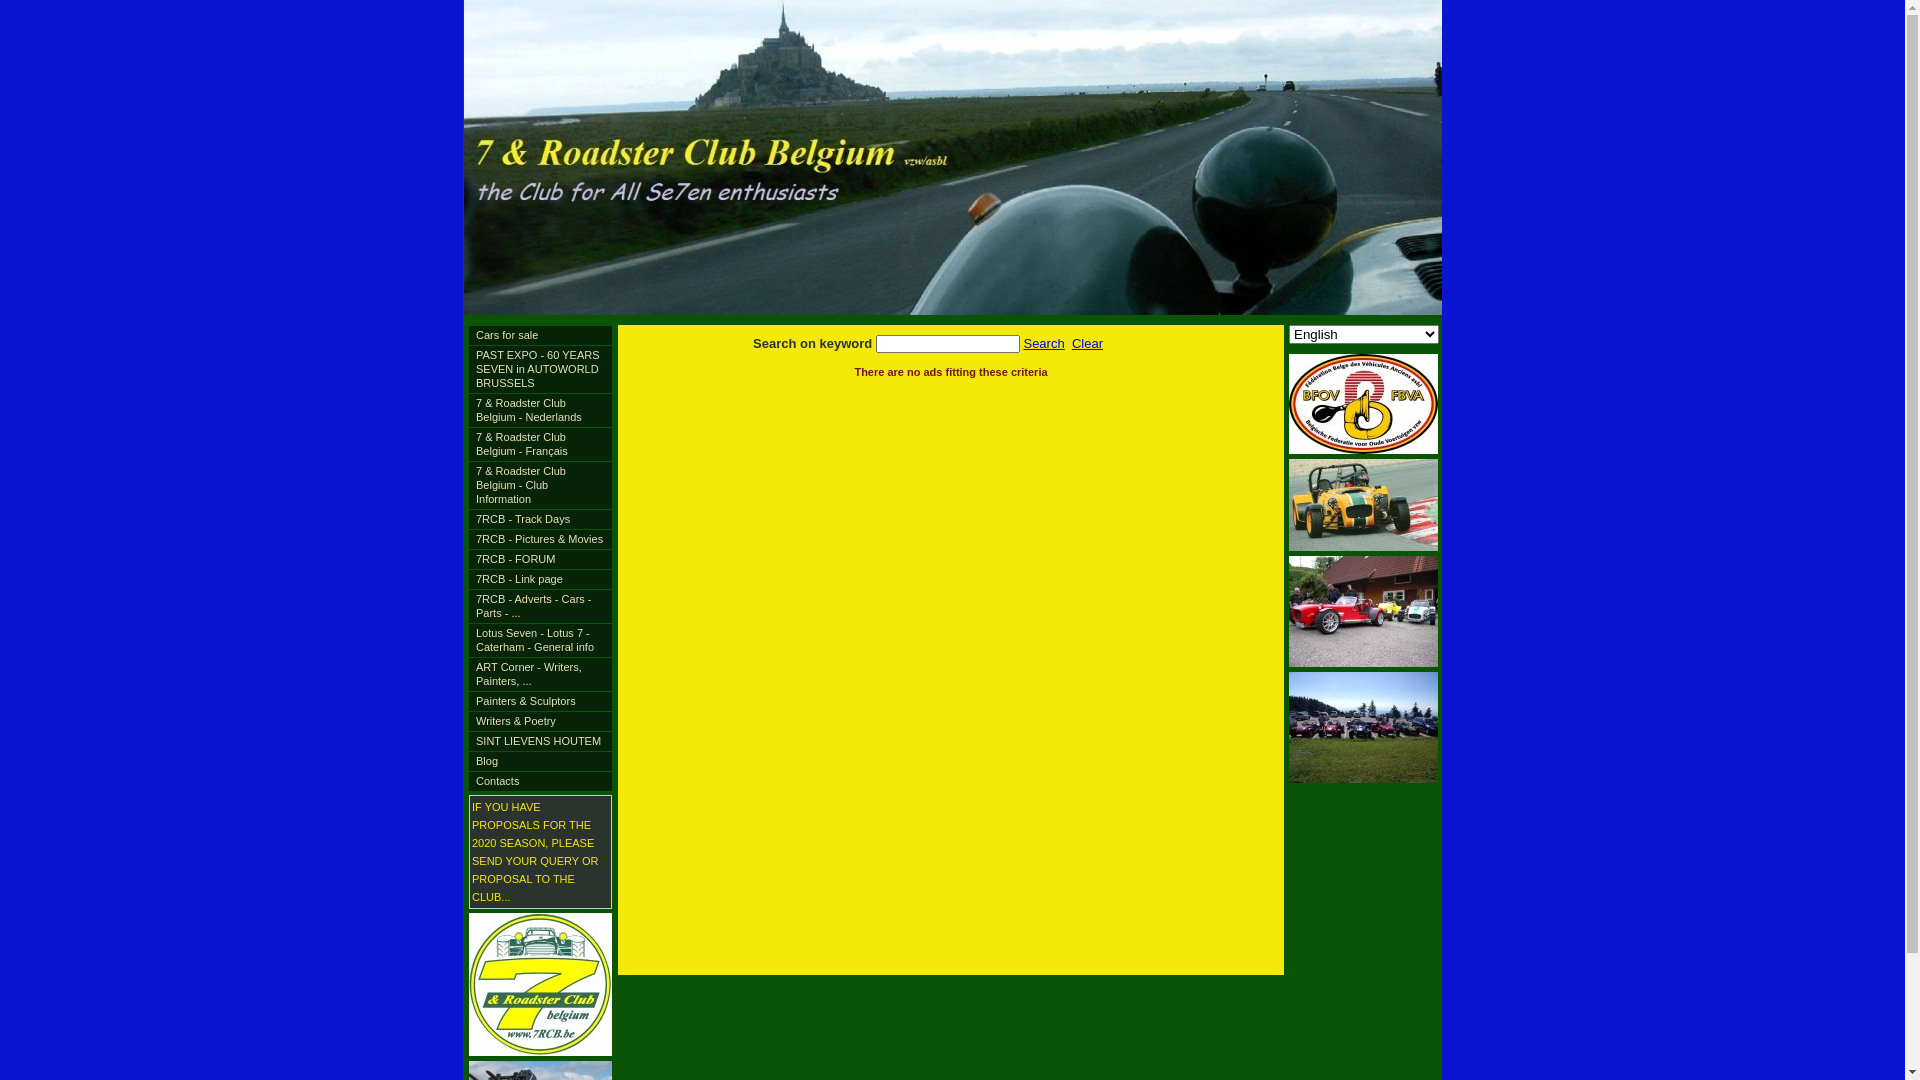 This screenshot has width=1920, height=1080. Describe the element at coordinates (540, 560) in the screenshot. I see `7RCB - FORUM` at that location.